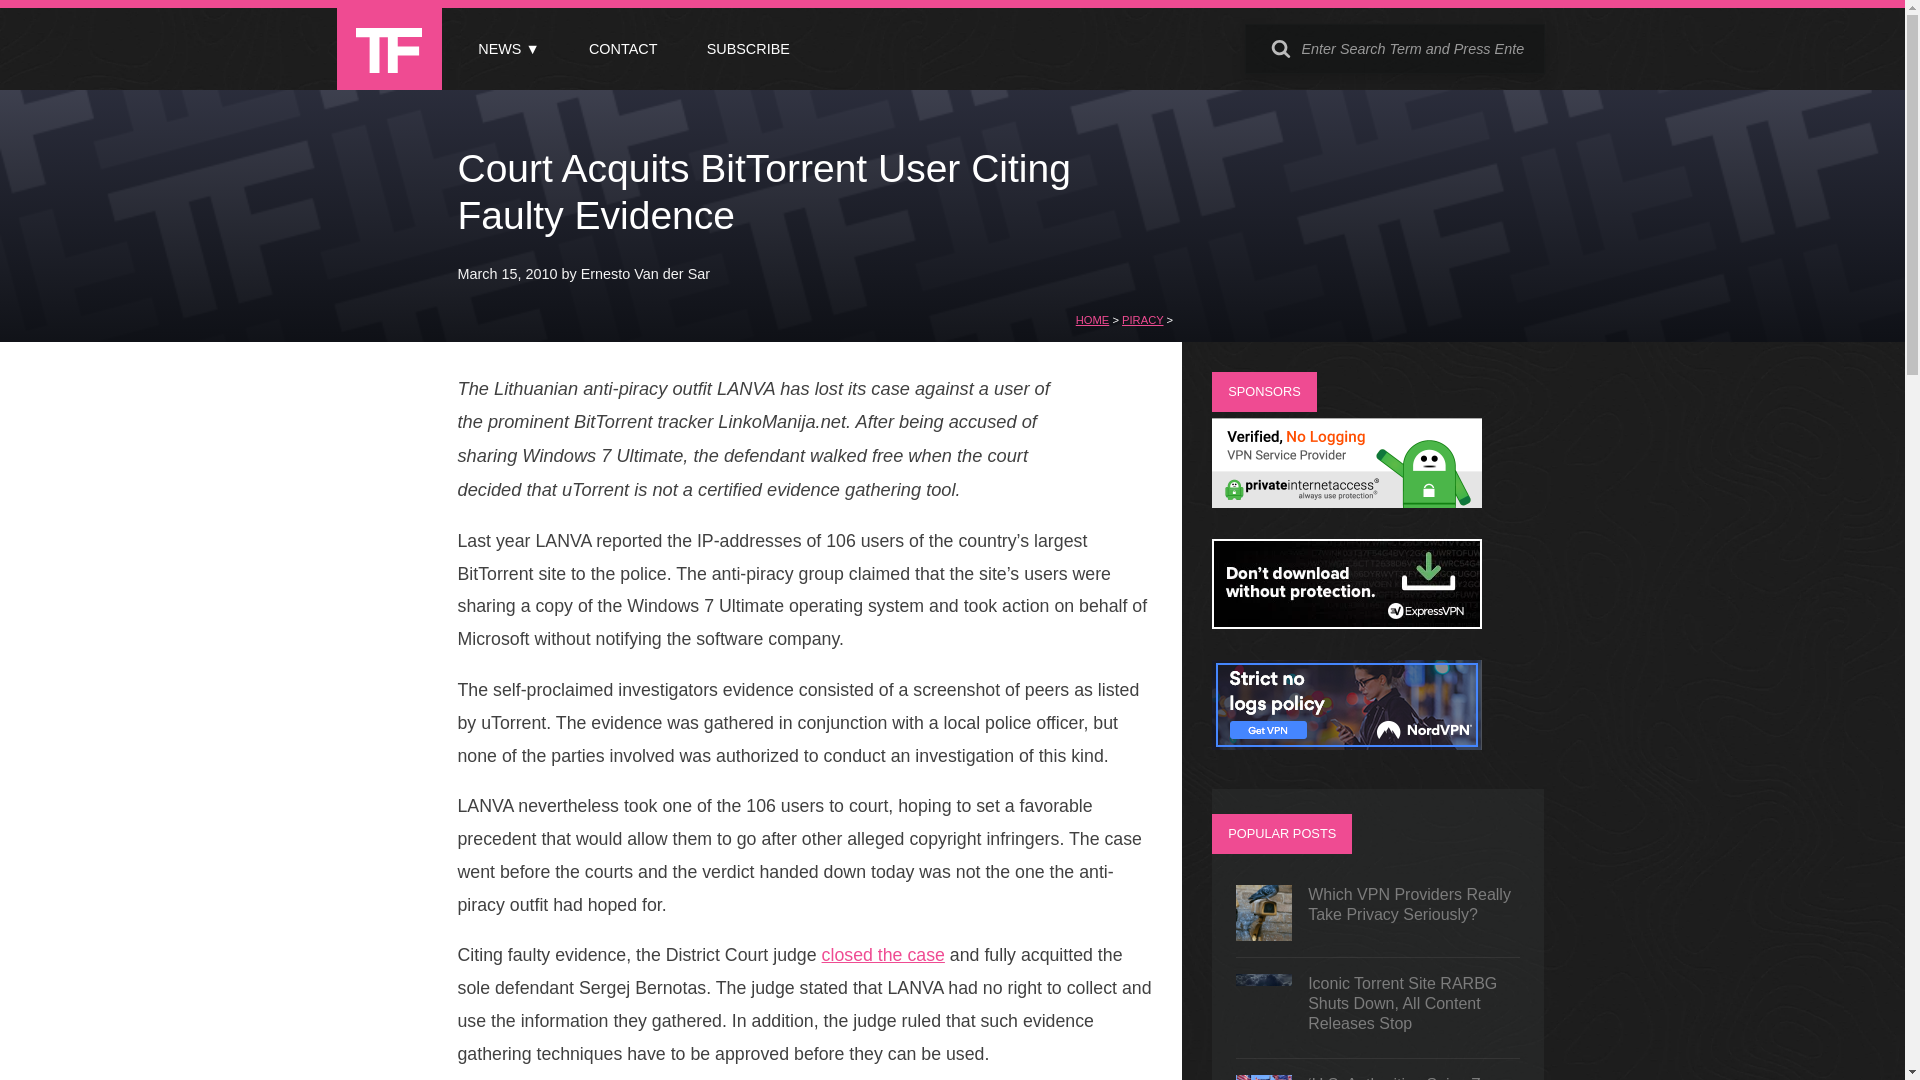 Image resolution: width=1920 pixels, height=1080 pixels. I want to click on closed the case, so click(882, 955).